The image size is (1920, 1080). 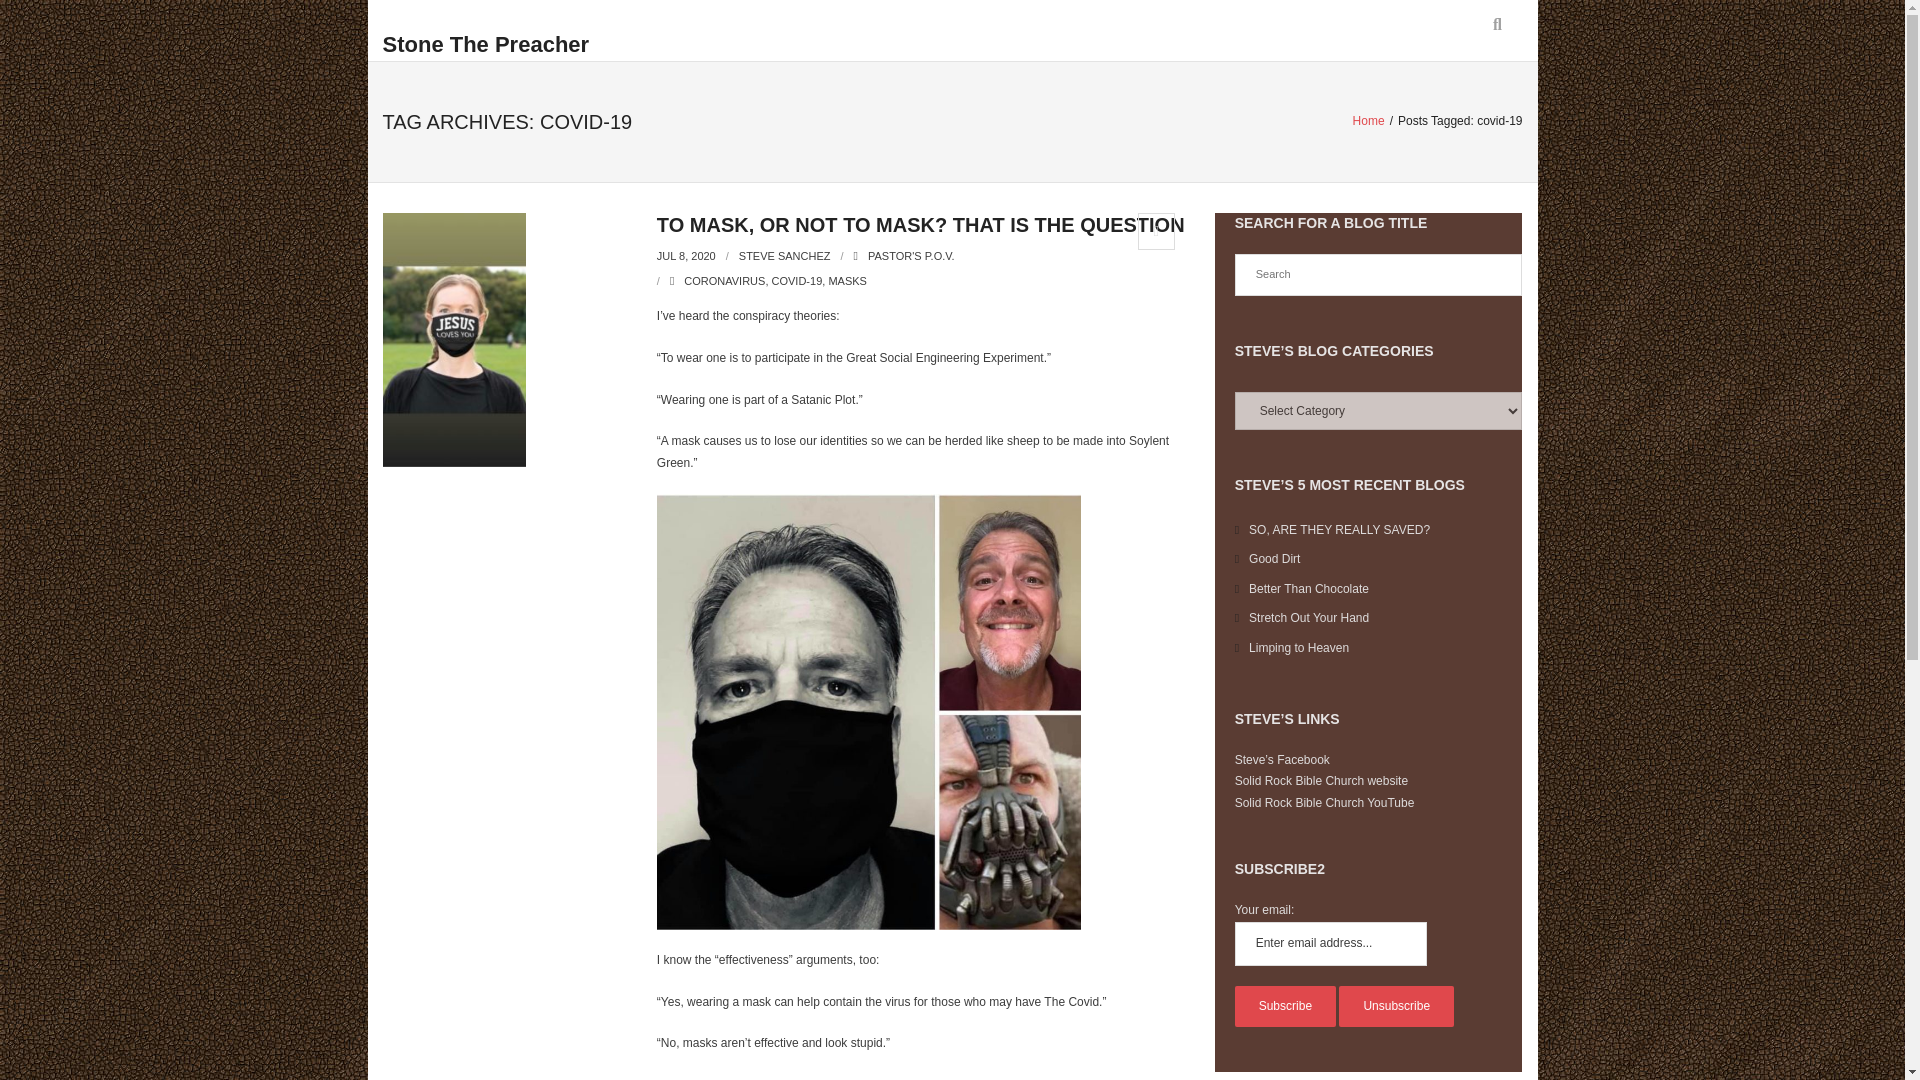 I want to click on TO MASK, OR NOT TO MASK? THAT IS THE QUESTION, so click(x=920, y=224).